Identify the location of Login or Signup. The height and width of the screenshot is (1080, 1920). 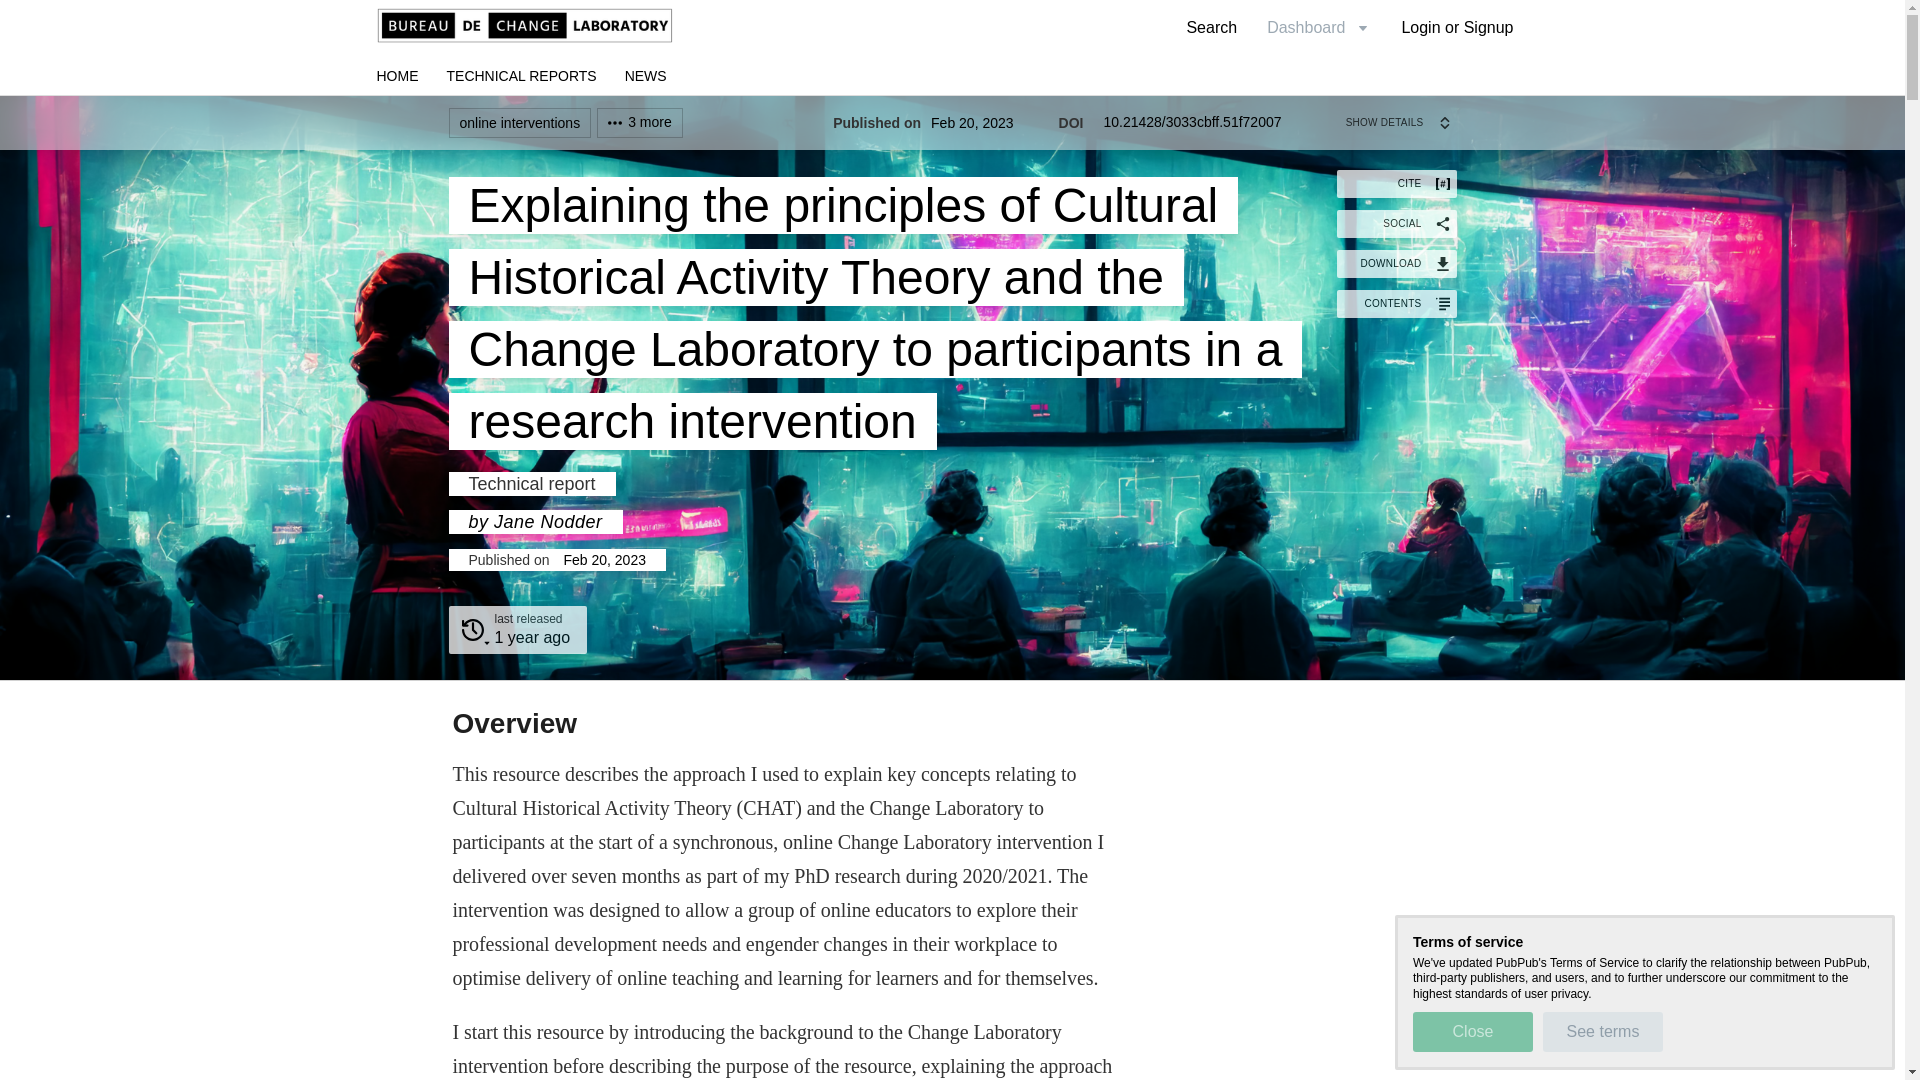
(1457, 27).